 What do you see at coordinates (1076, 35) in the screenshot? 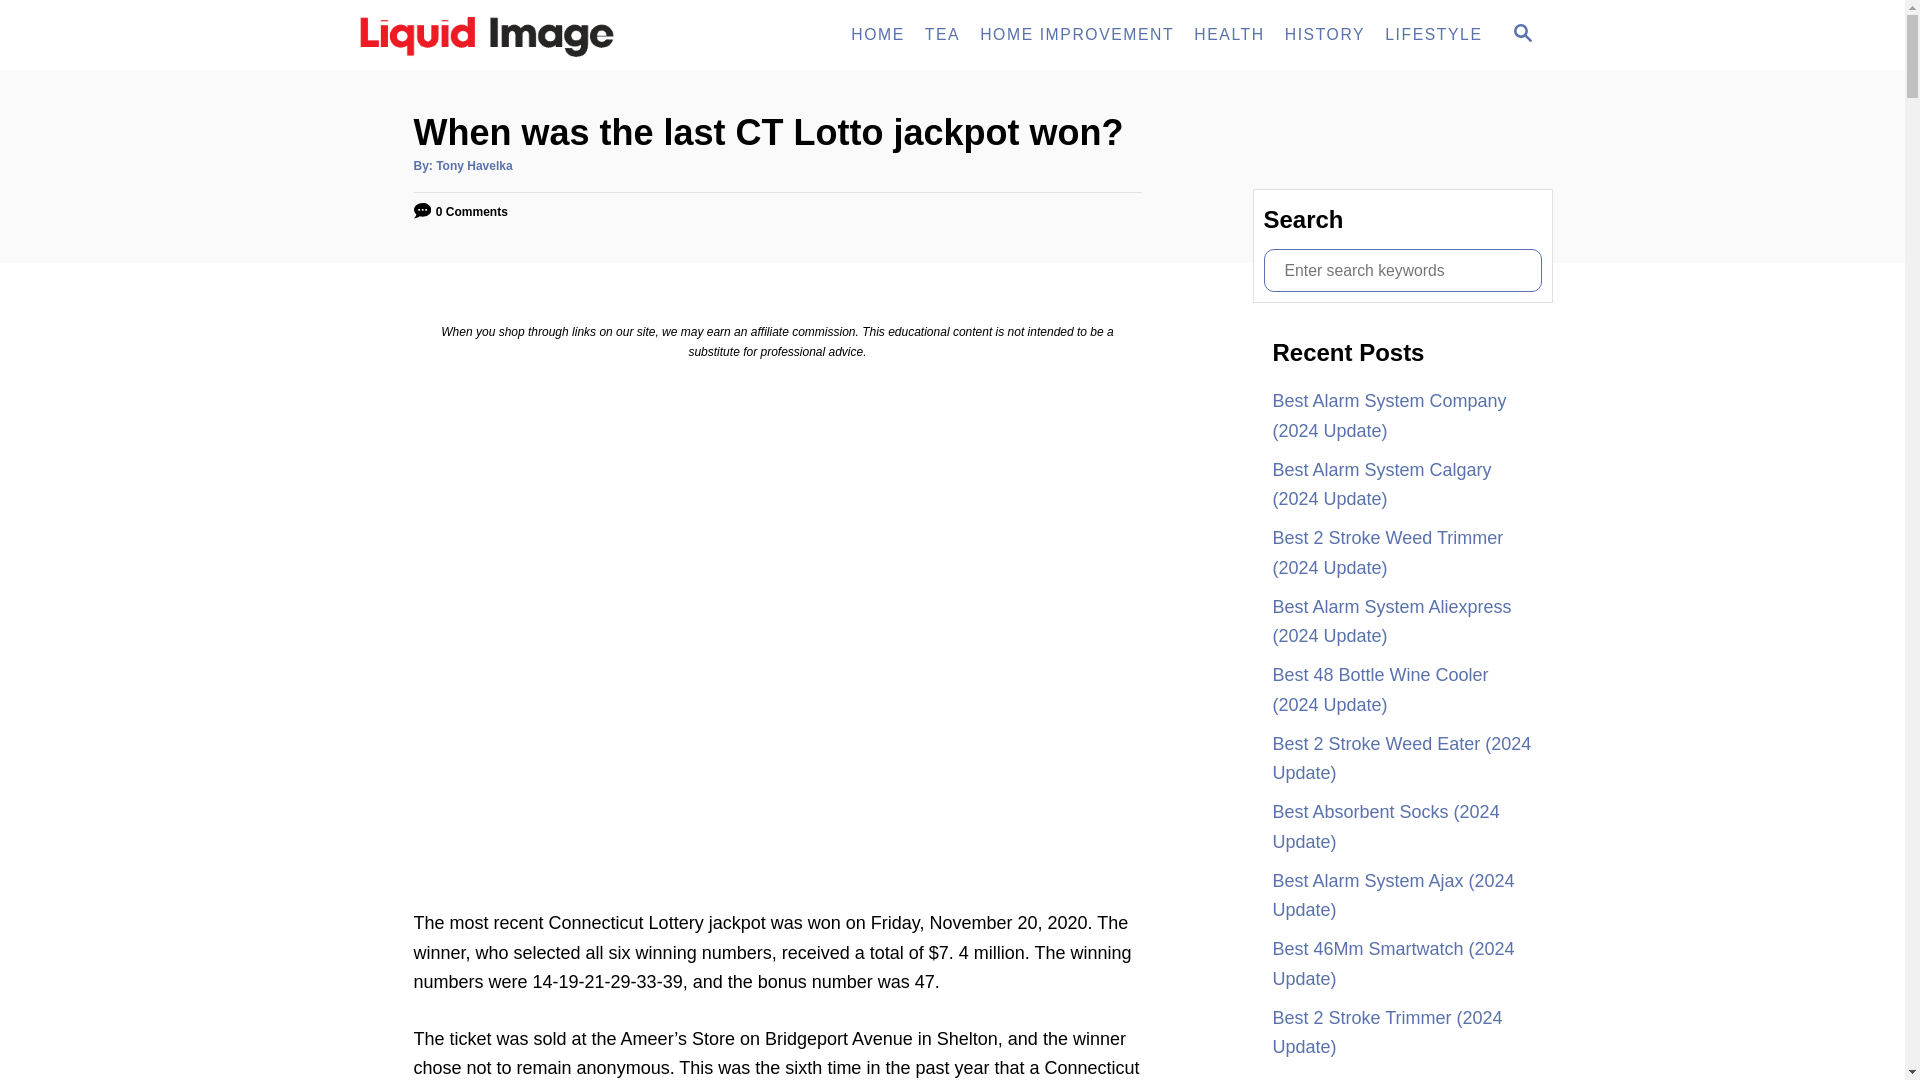
I see `HOME IMPROVEMENT` at bounding box center [1076, 35].